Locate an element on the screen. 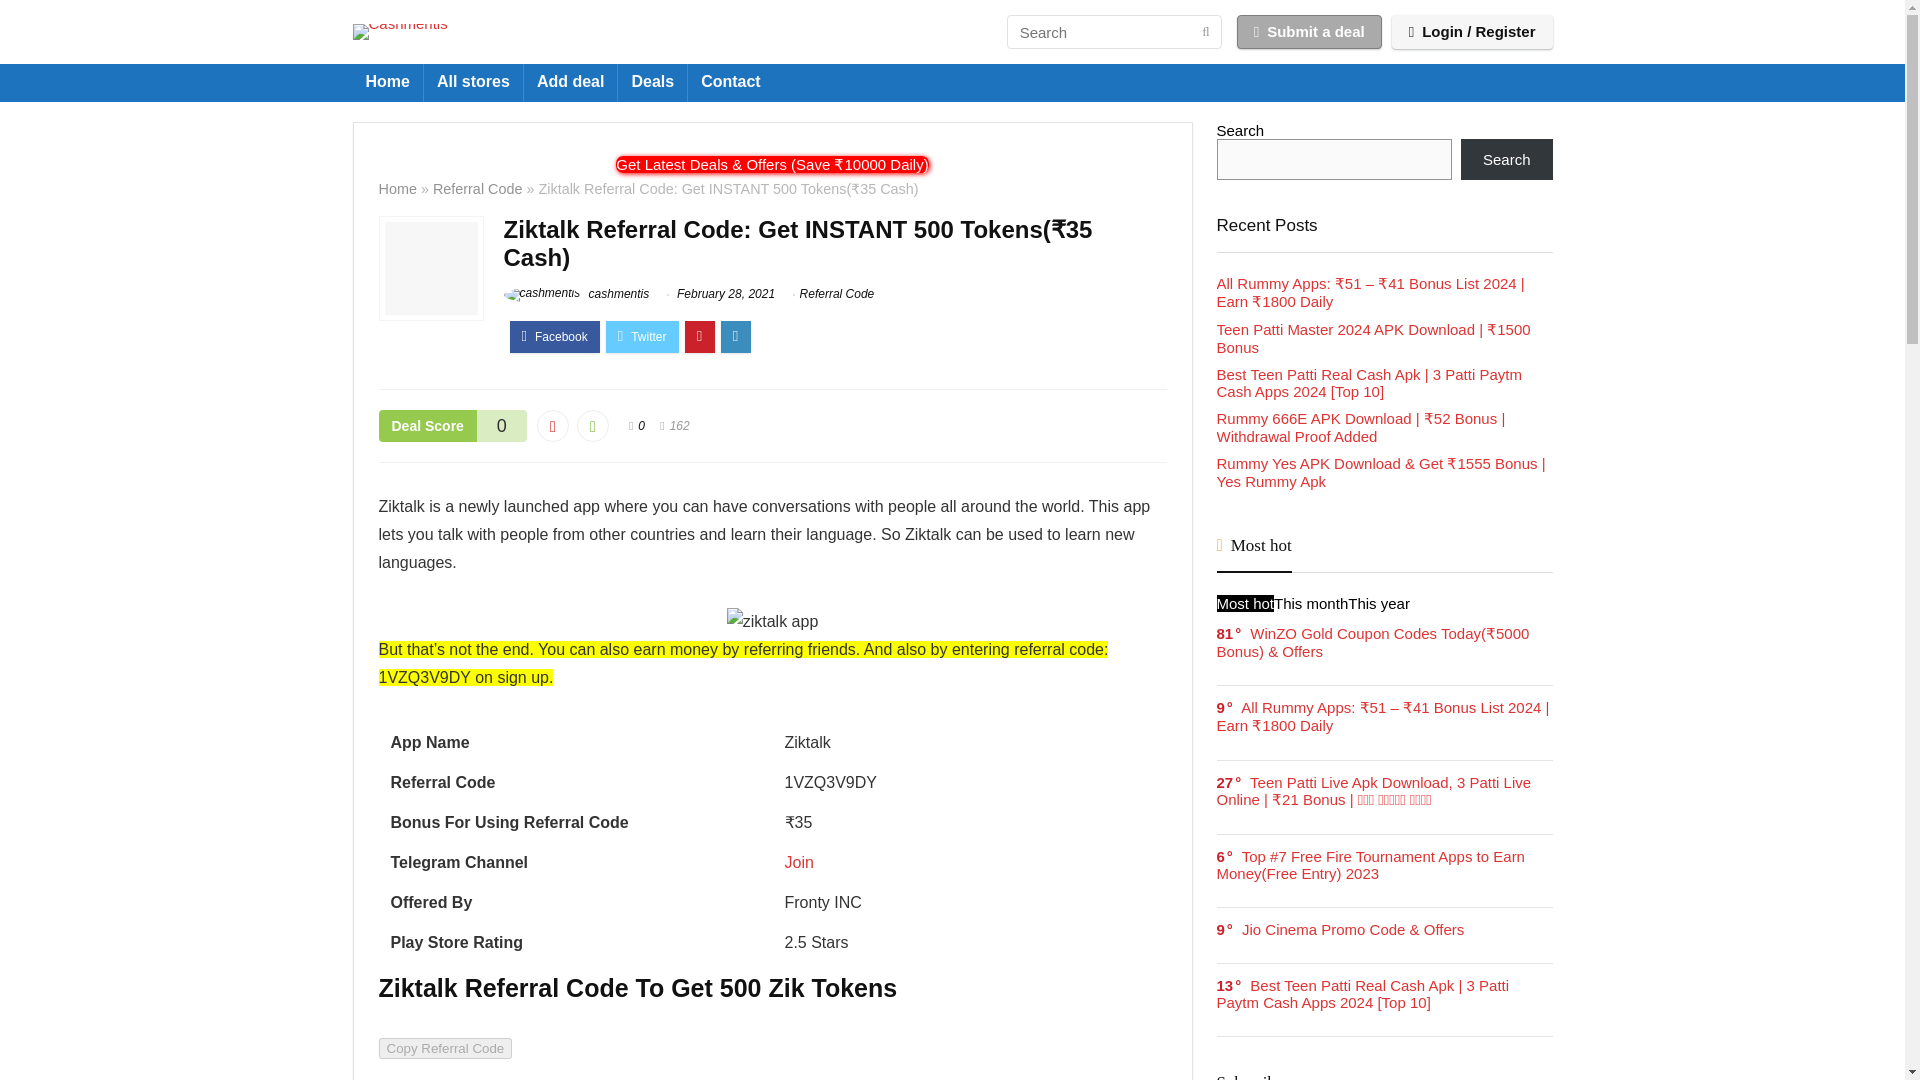 This screenshot has width=1920, height=1080. Submit a deal is located at coordinates (1309, 48).